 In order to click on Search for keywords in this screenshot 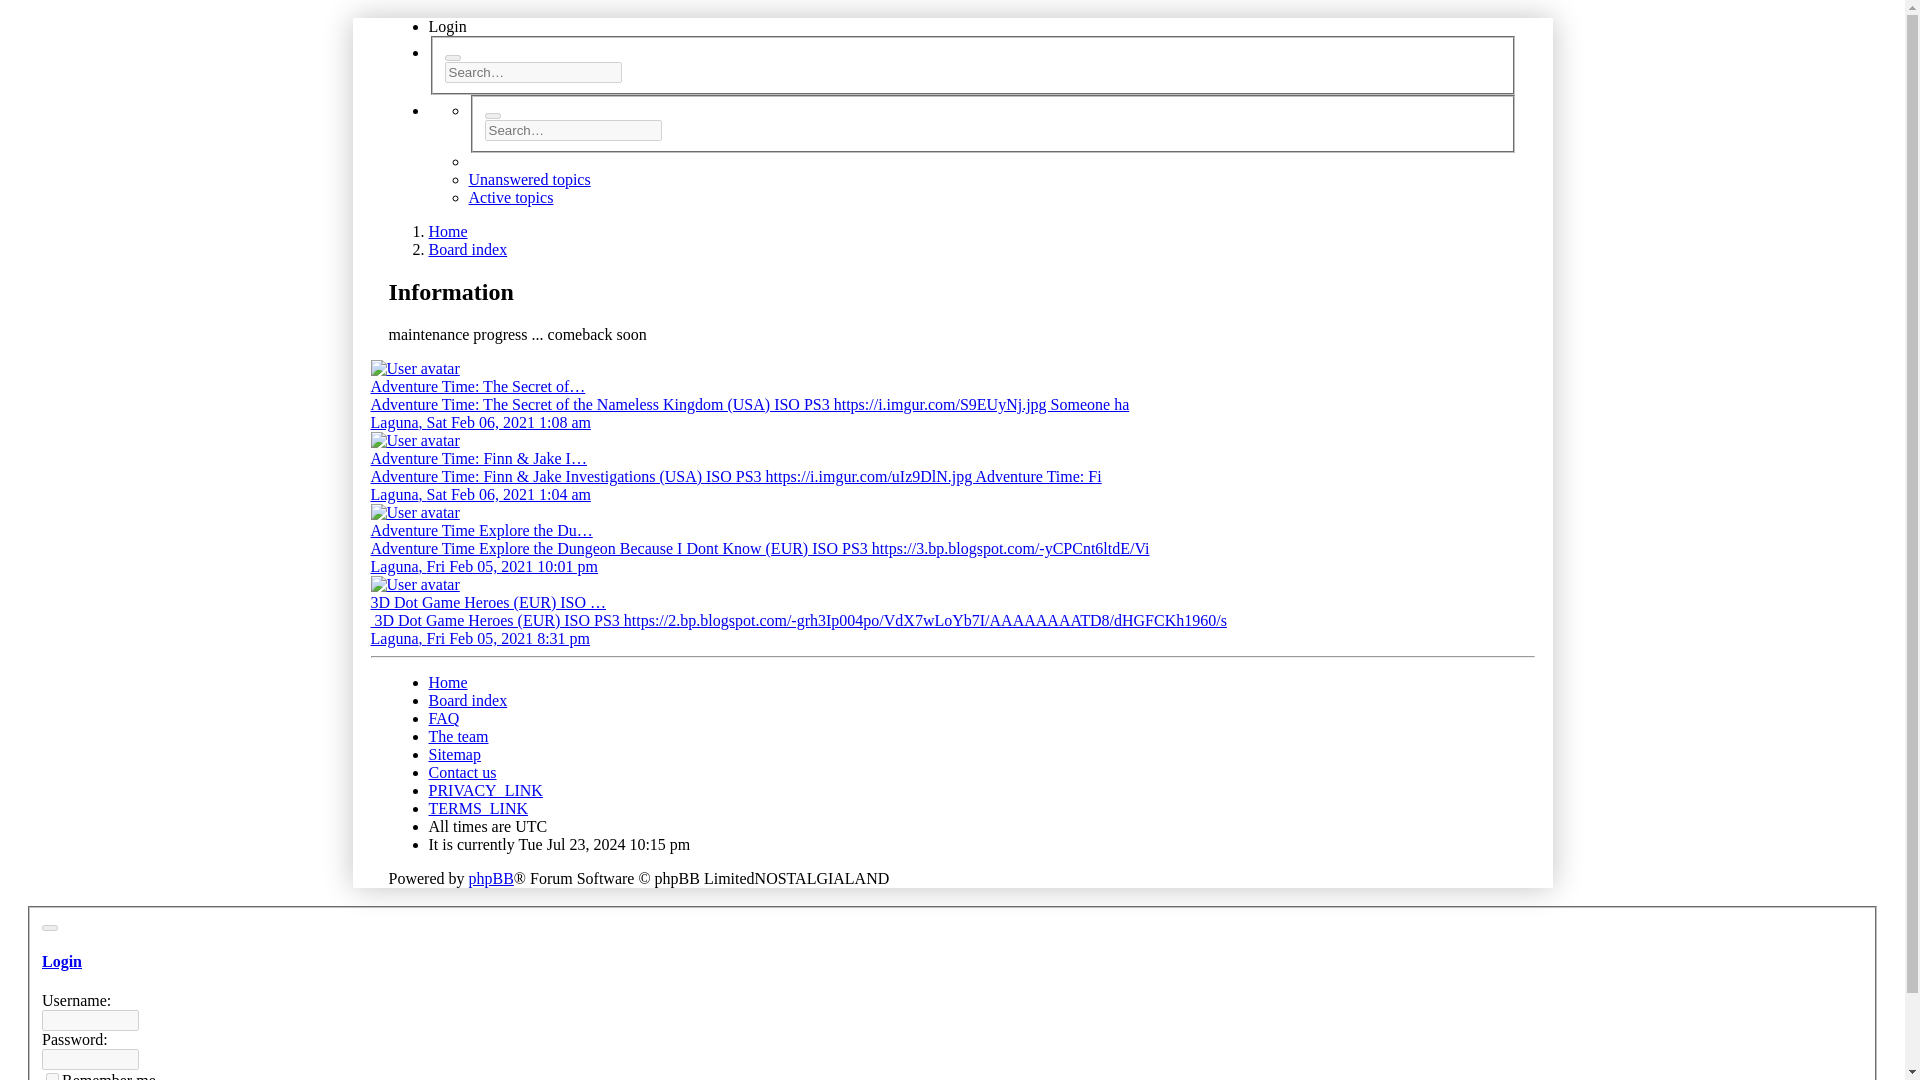, I will do `click(572, 130)`.